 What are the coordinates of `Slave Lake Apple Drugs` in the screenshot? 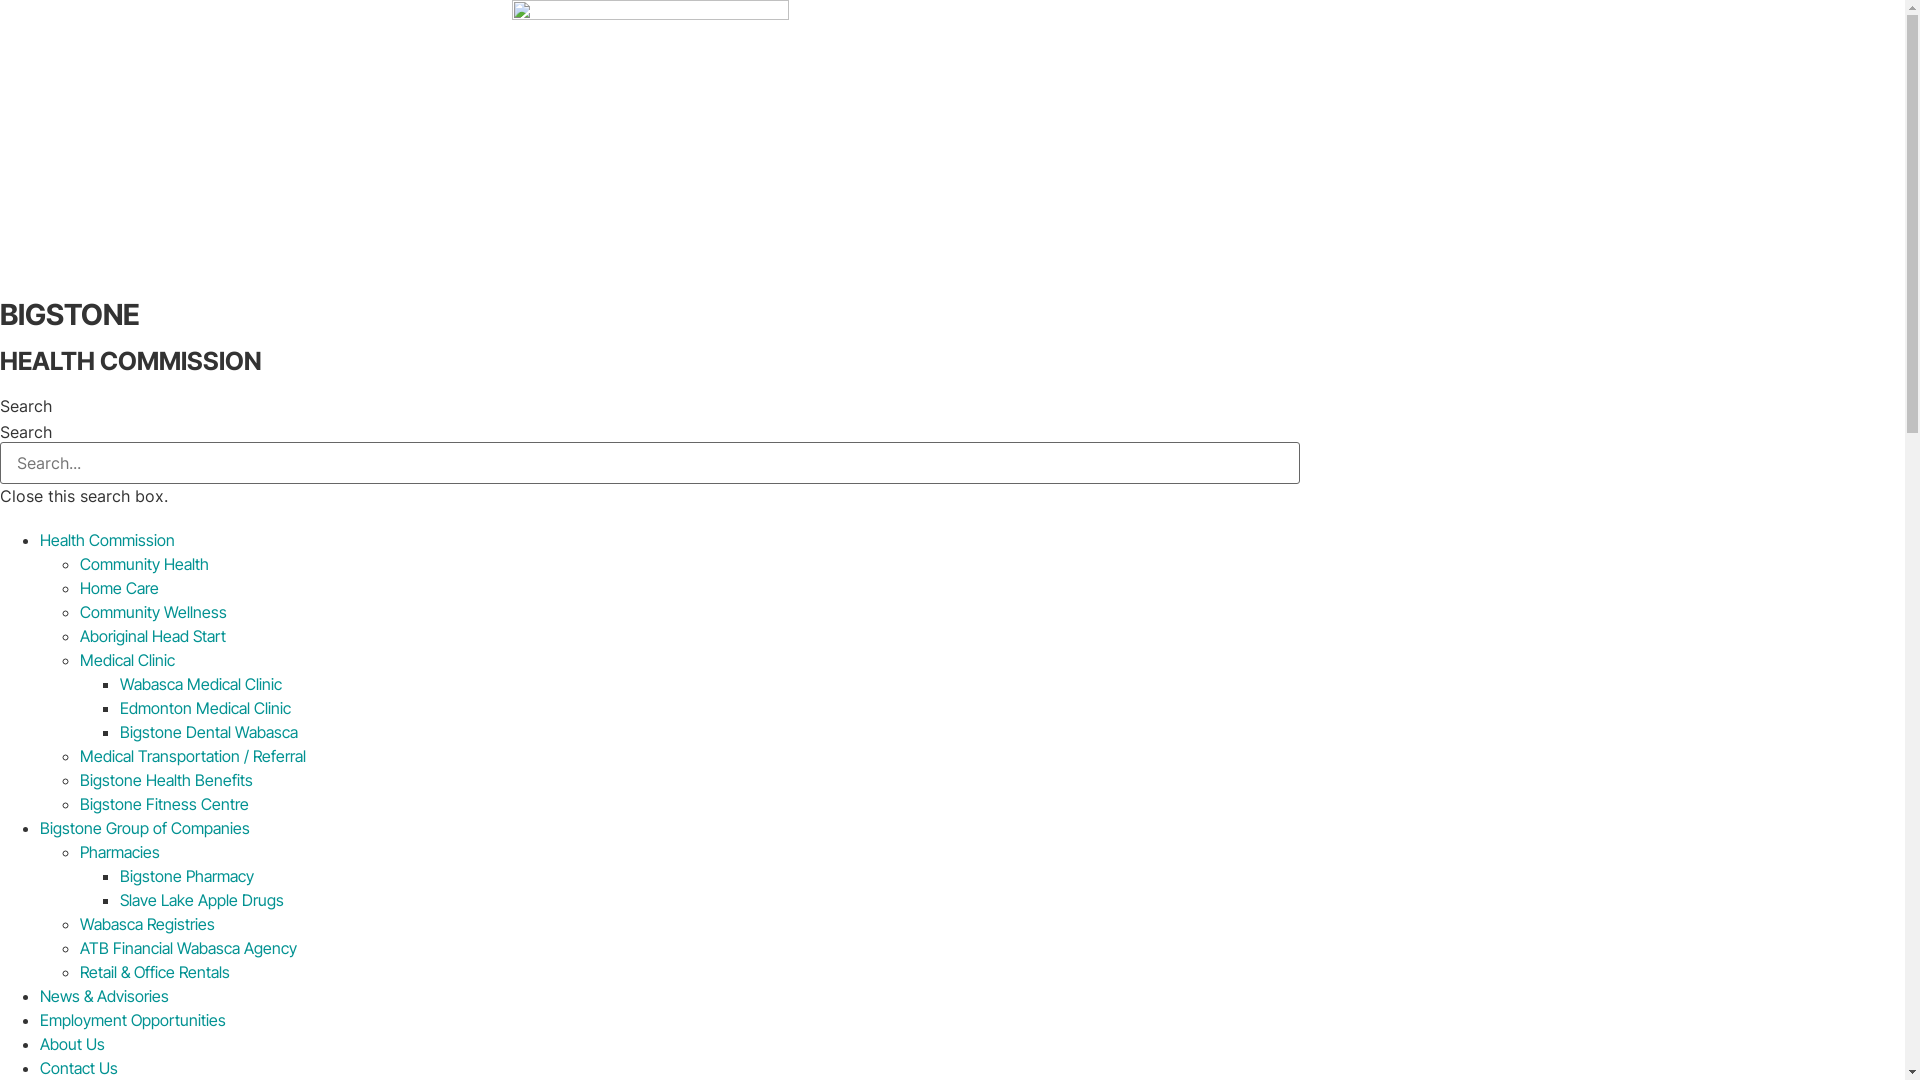 It's located at (202, 900).